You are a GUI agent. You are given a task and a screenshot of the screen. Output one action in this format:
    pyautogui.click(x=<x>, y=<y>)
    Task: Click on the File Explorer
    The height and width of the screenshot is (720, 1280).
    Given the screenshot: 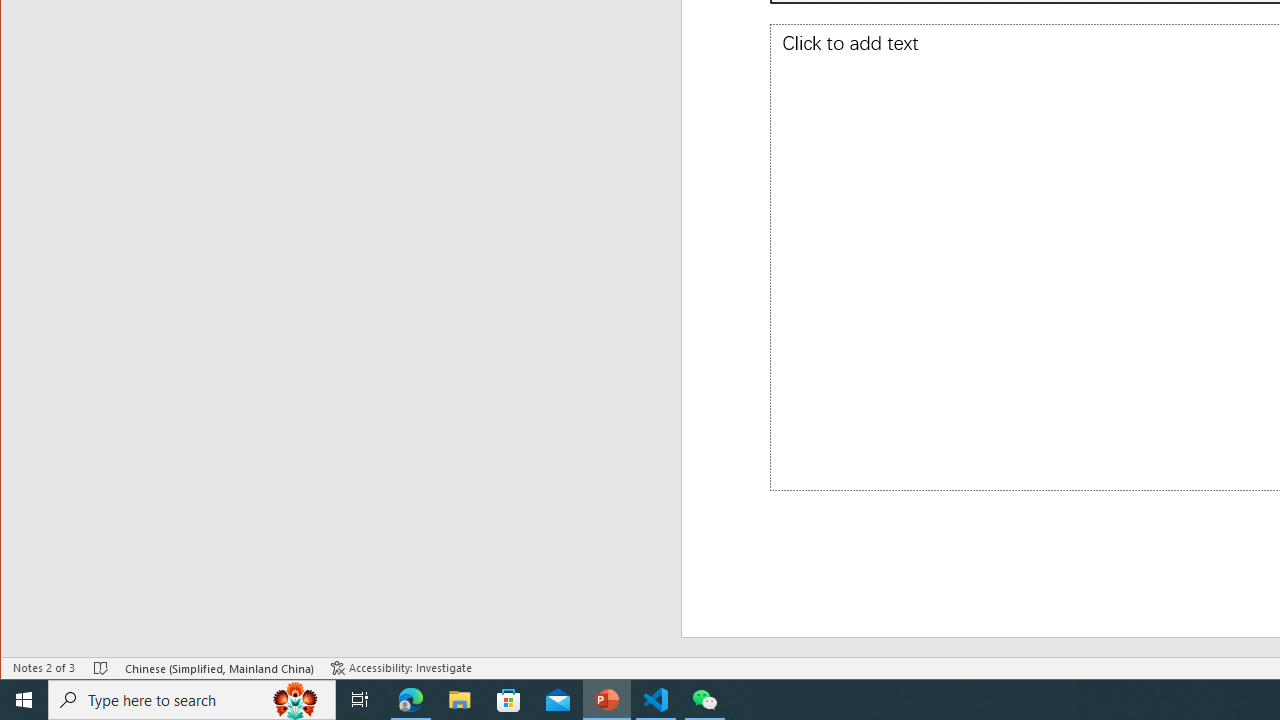 What is the action you would take?
    pyautogui.click(x=460, y=700)
    